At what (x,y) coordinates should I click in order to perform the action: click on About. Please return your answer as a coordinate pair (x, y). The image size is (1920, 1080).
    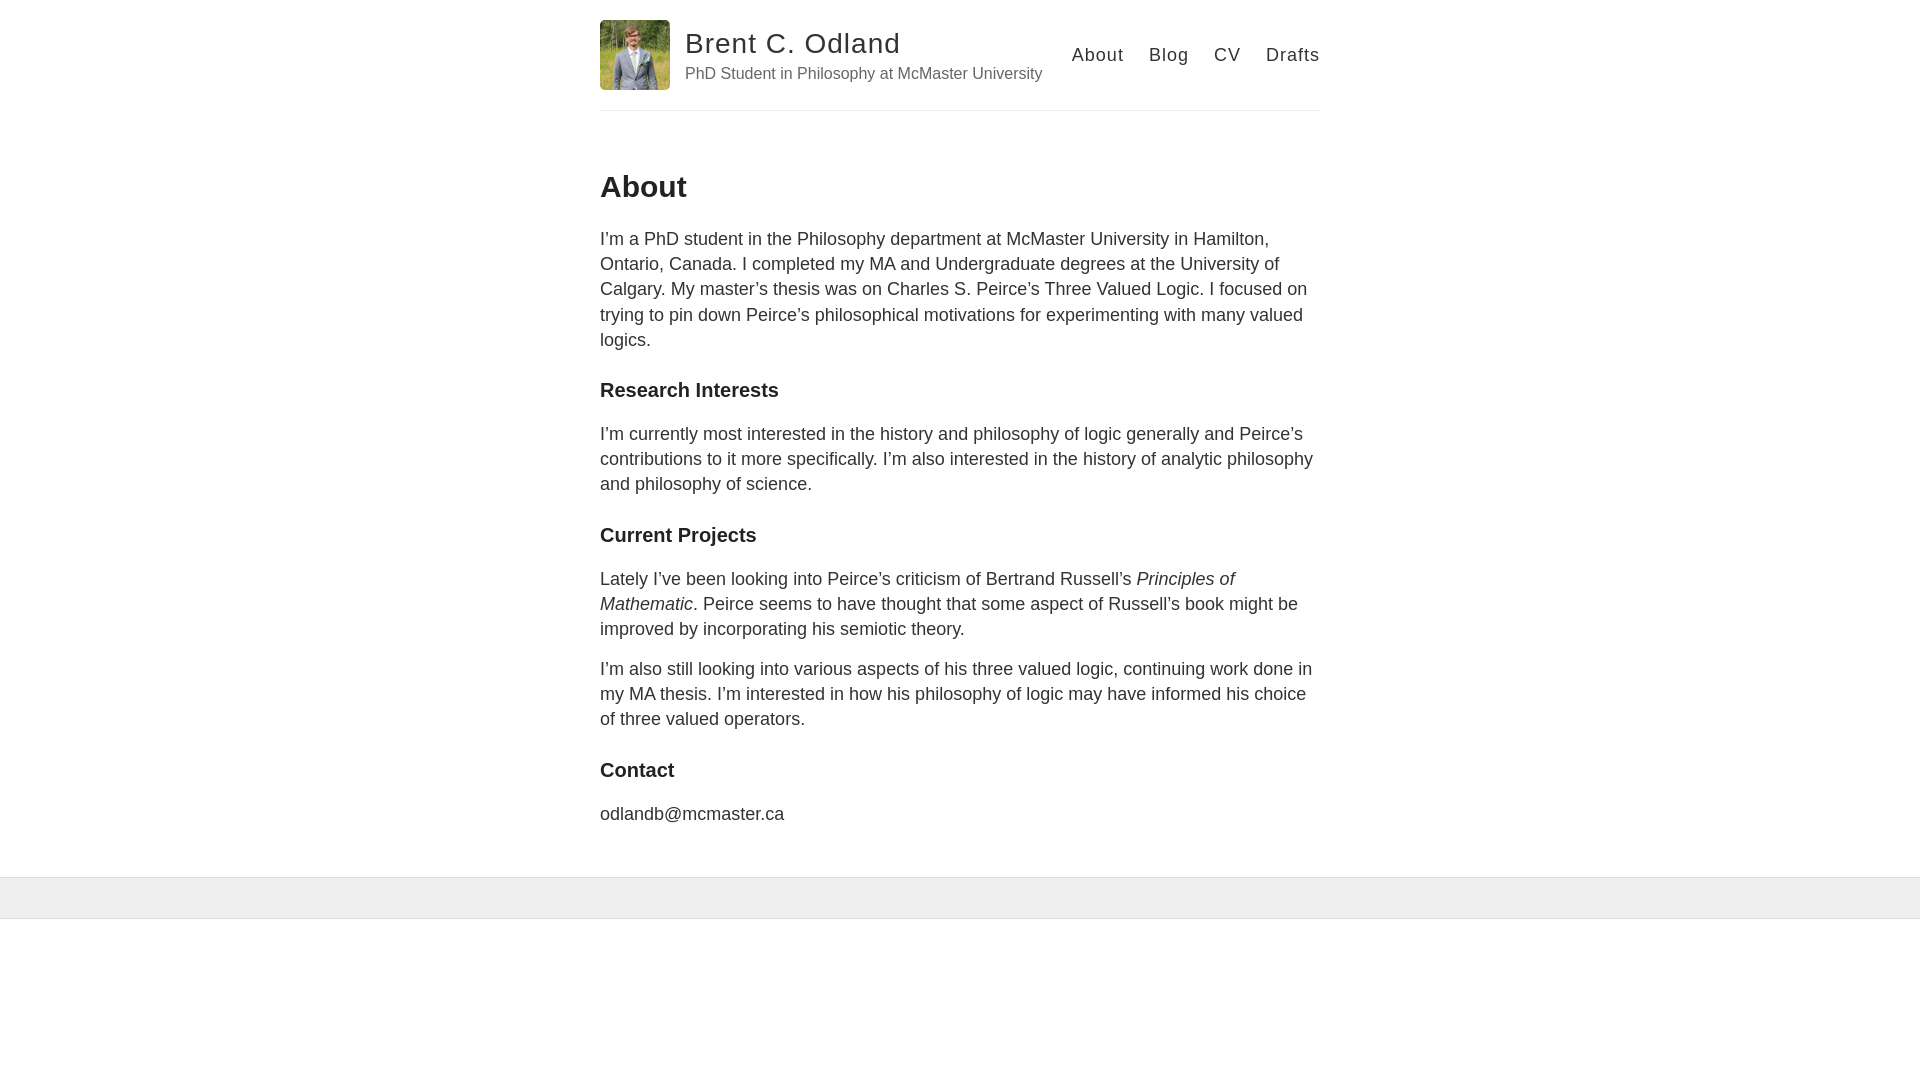
    Looking at the image, I should click on (1098, 55).